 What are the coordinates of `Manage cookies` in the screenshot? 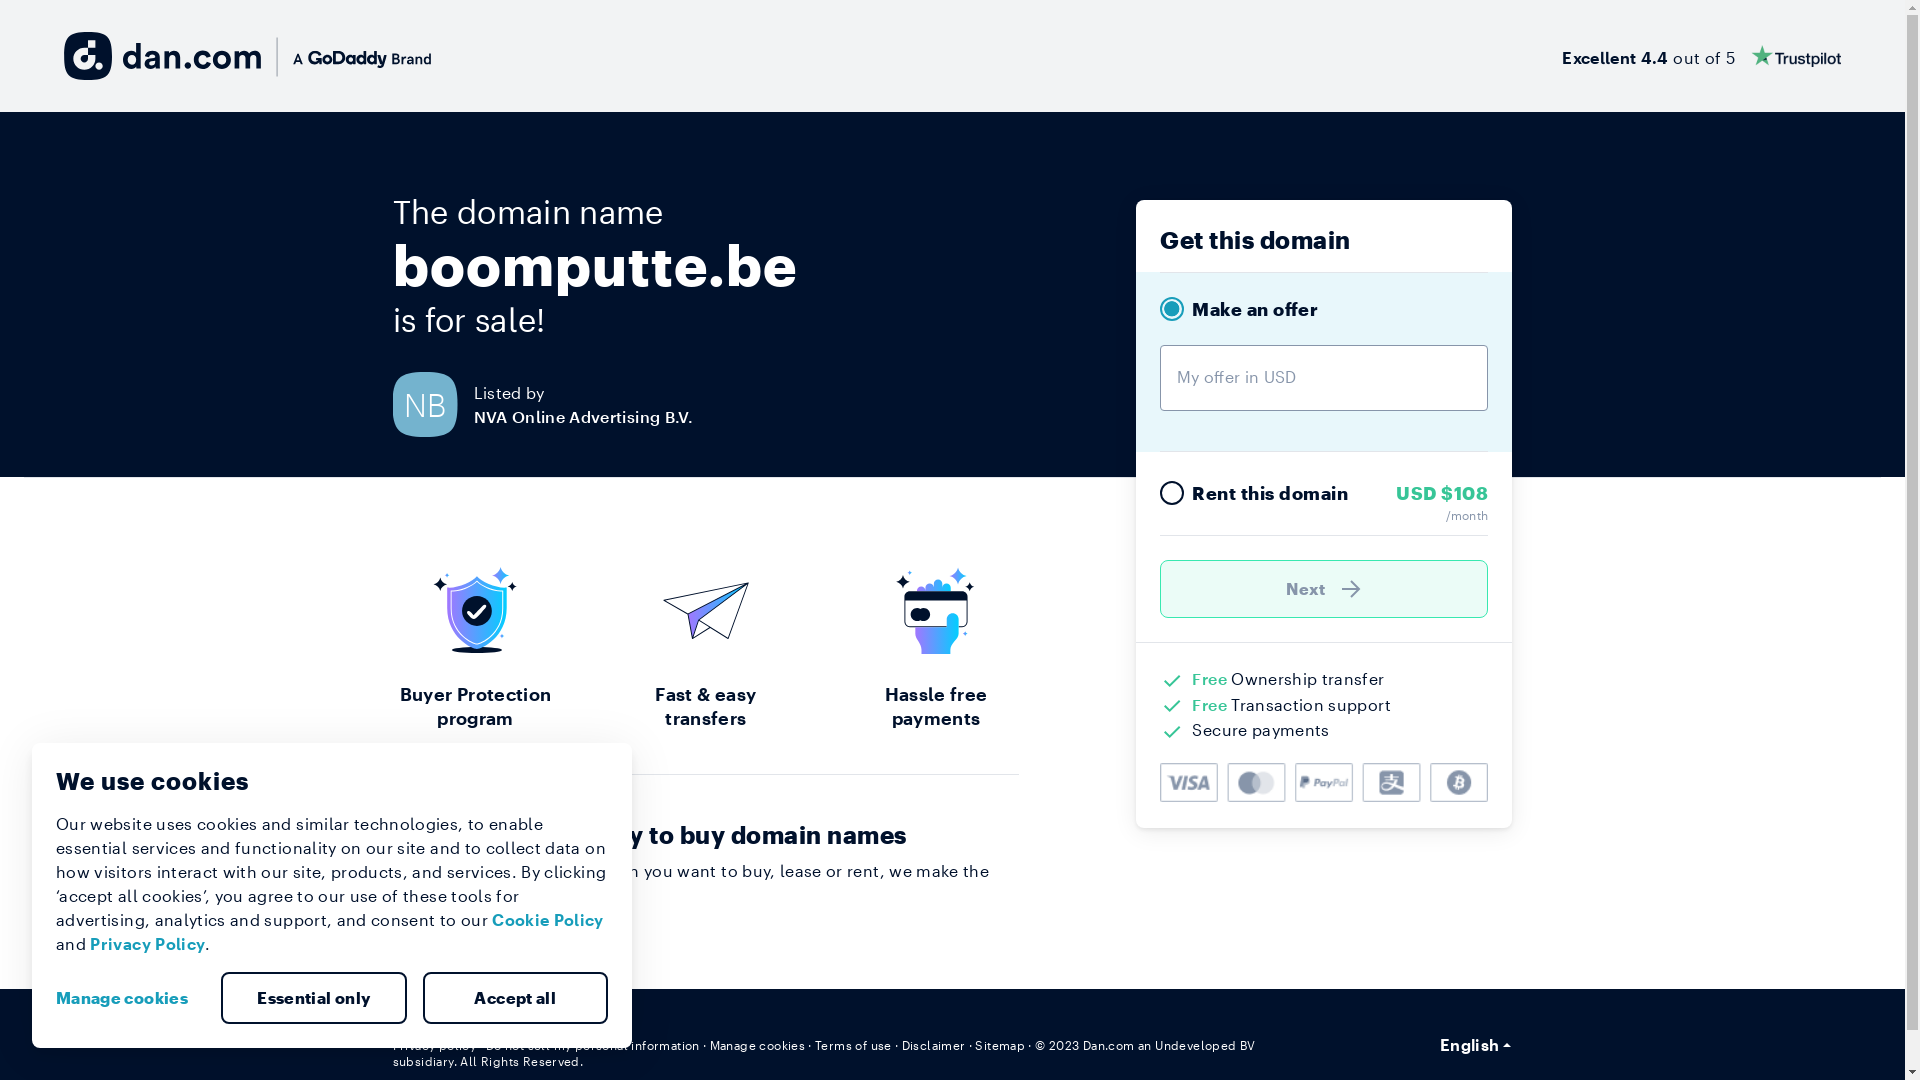 It's located at (758, 1045).